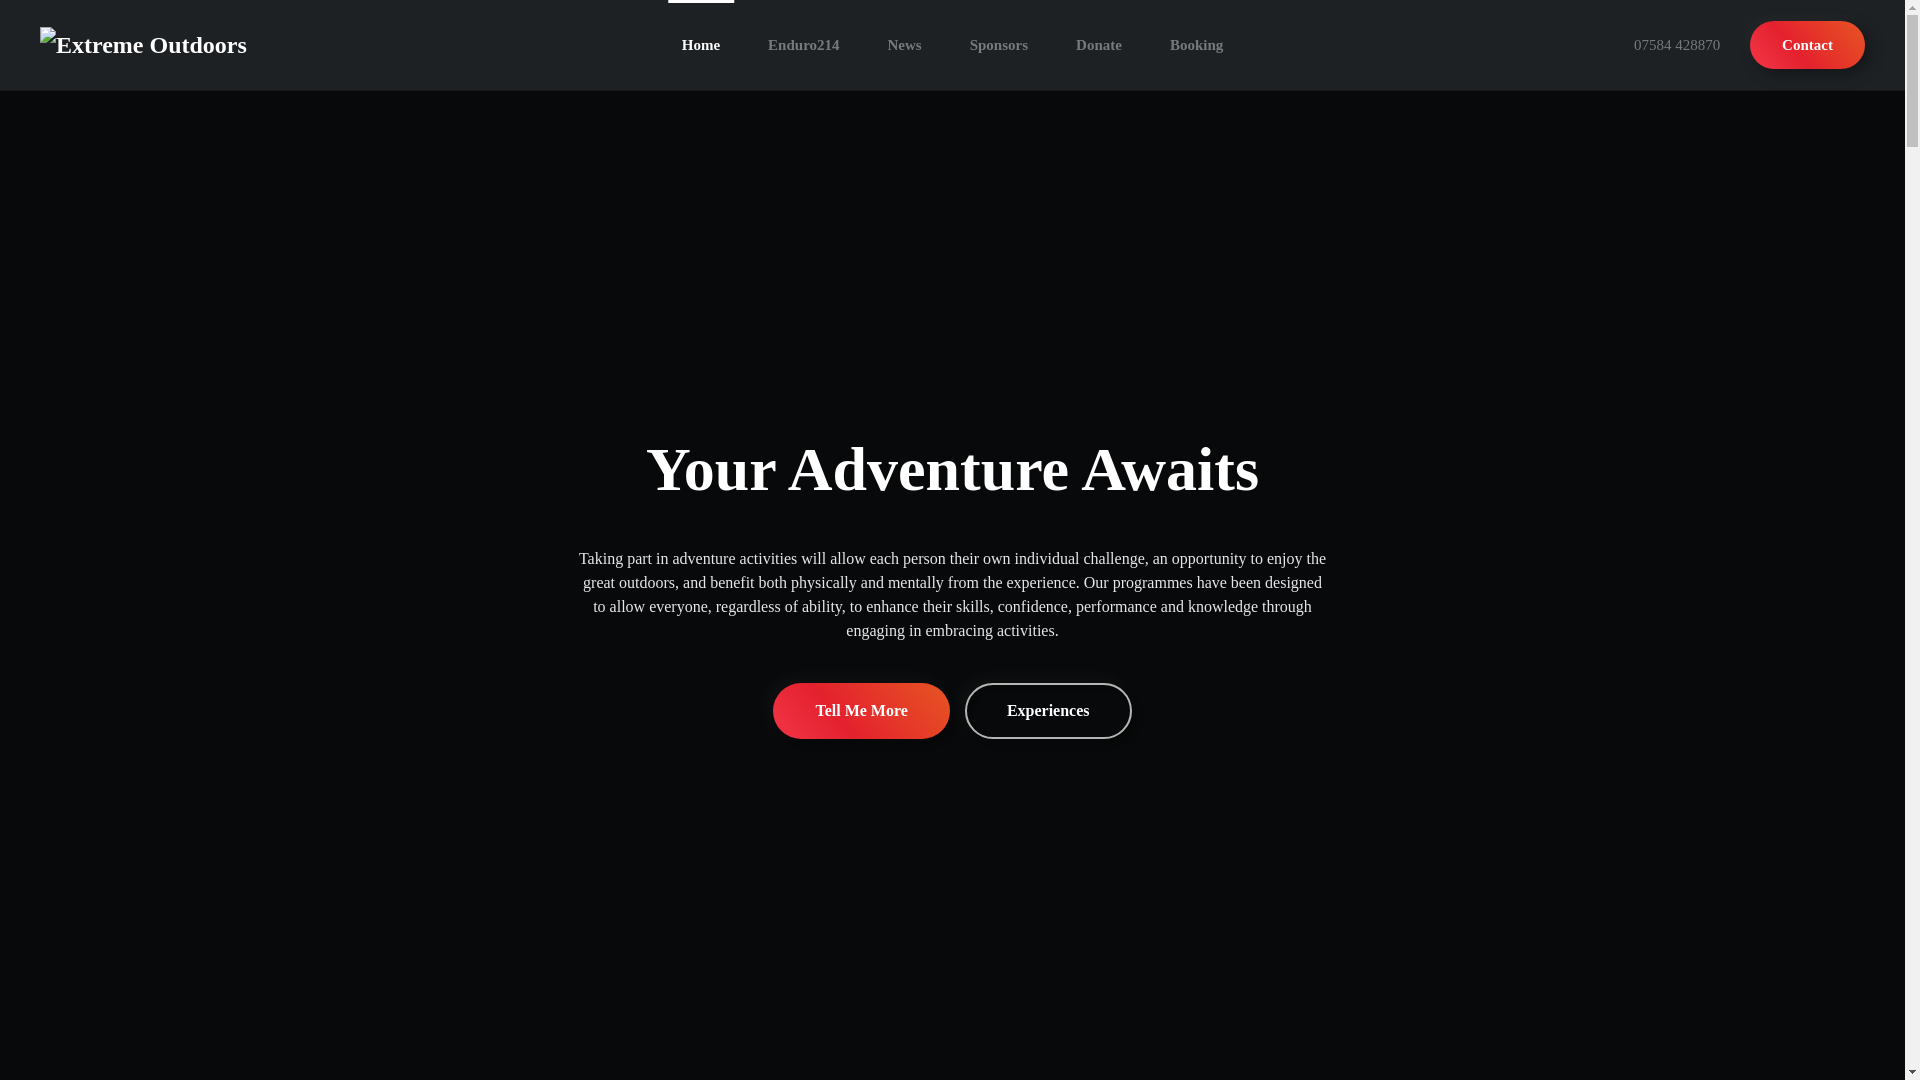  What do you see at coordinates (860, 710) in the screenshot?
I see `More About Our Outdoor Expeditions` at bounding box center [860, 710].